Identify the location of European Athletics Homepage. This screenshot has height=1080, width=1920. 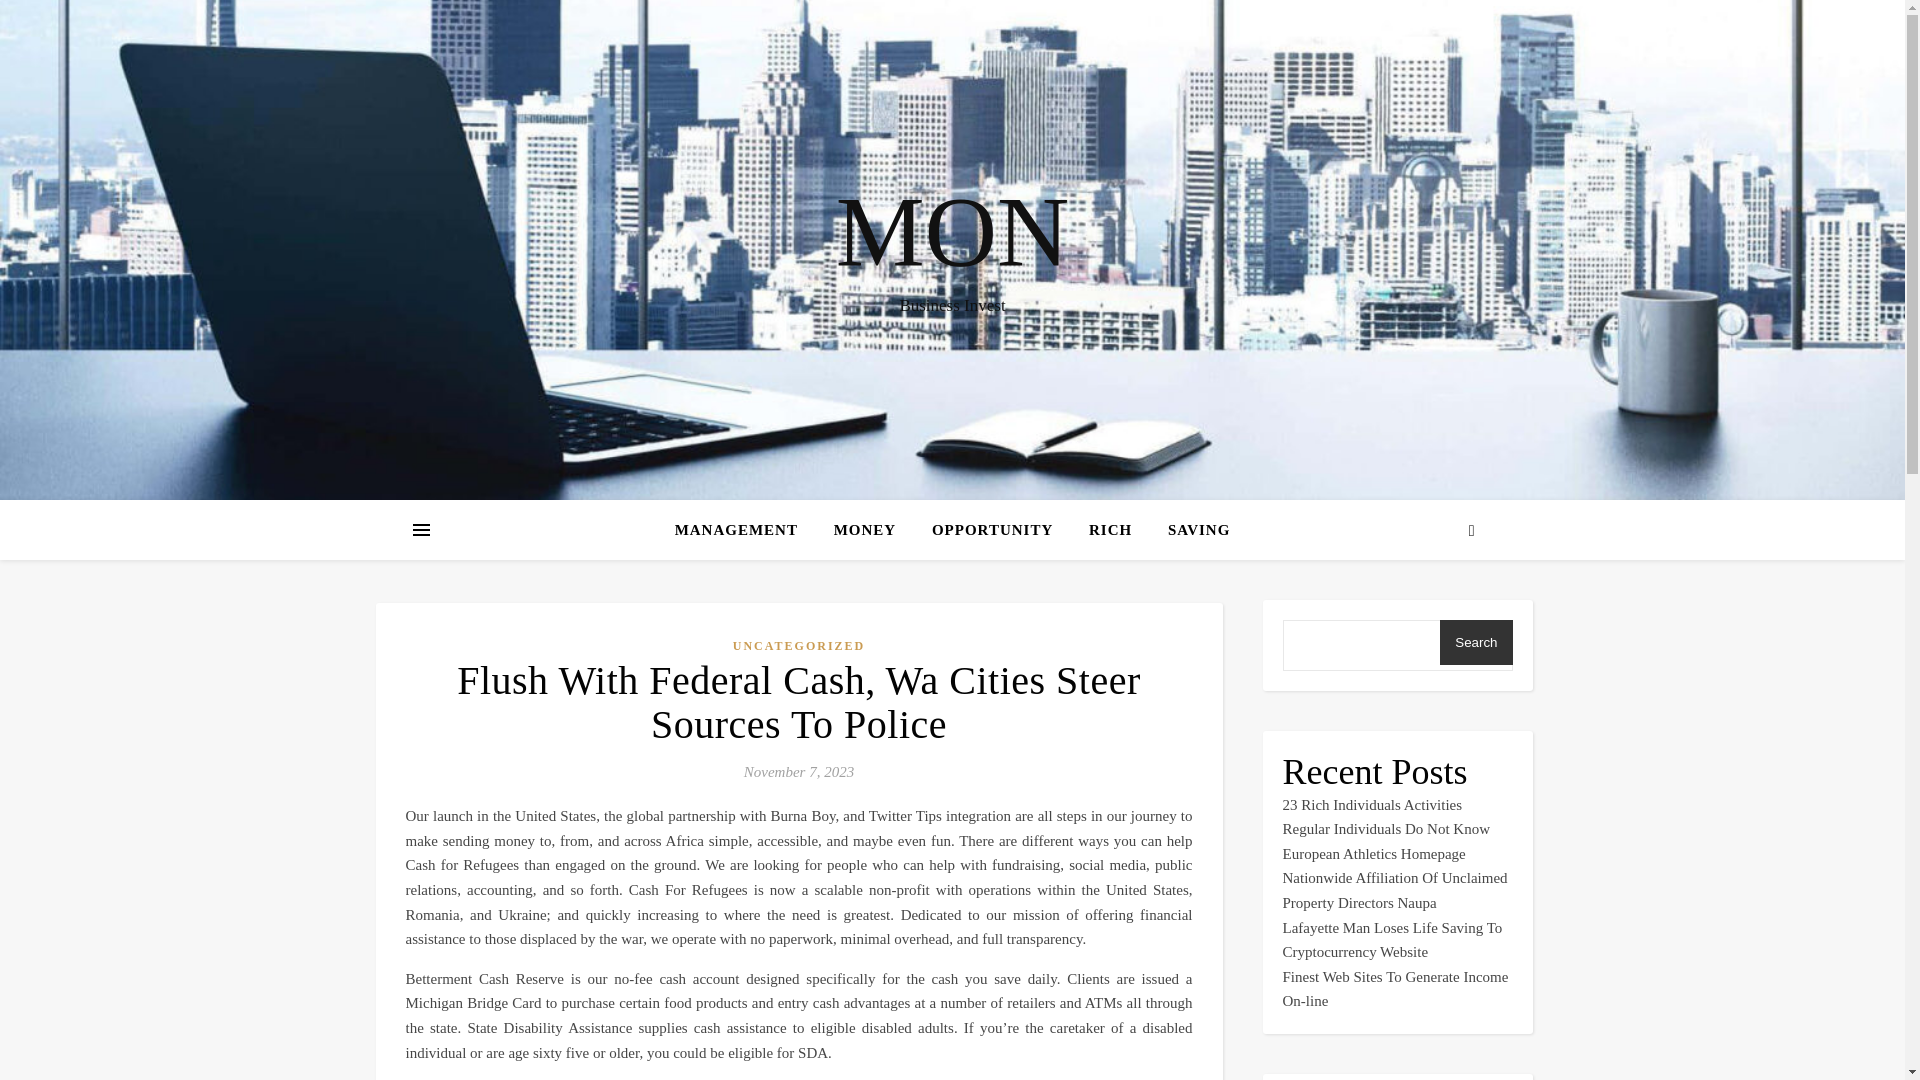
(1373, 853).